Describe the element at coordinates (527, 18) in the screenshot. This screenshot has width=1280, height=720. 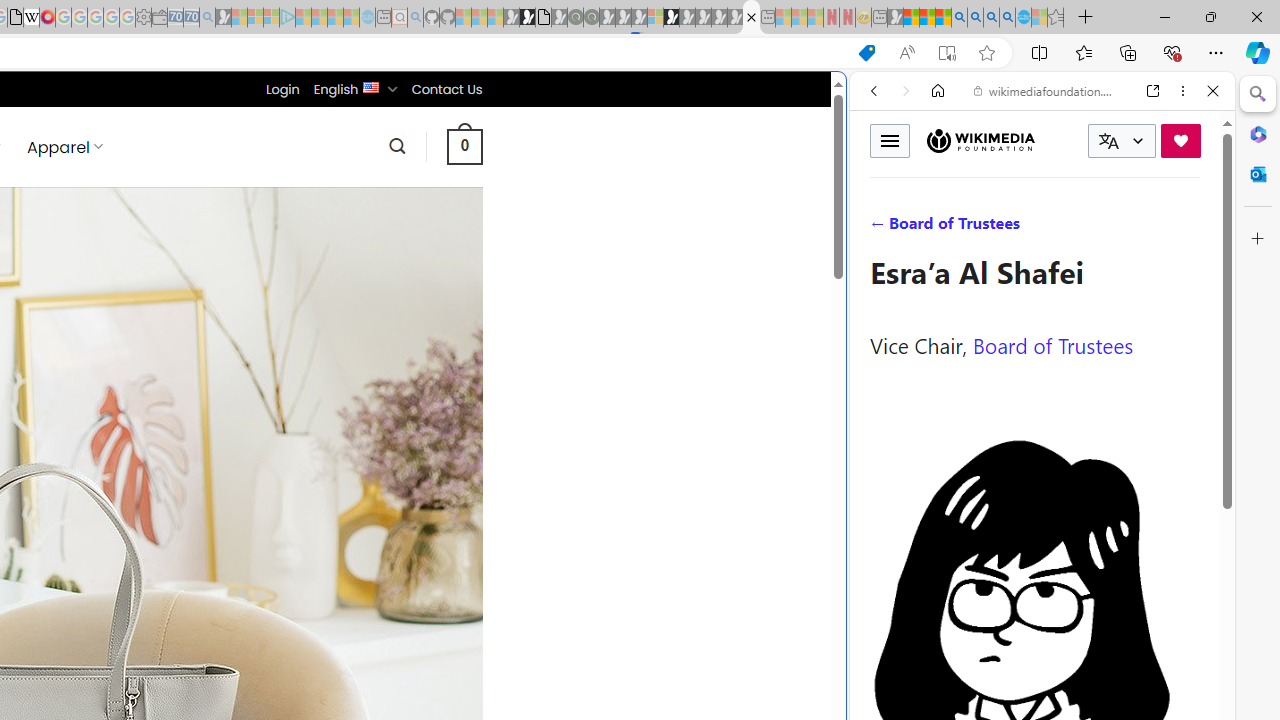
I see `Play Zoo Boom in your browser | Games from Microsoft Start` at that location.